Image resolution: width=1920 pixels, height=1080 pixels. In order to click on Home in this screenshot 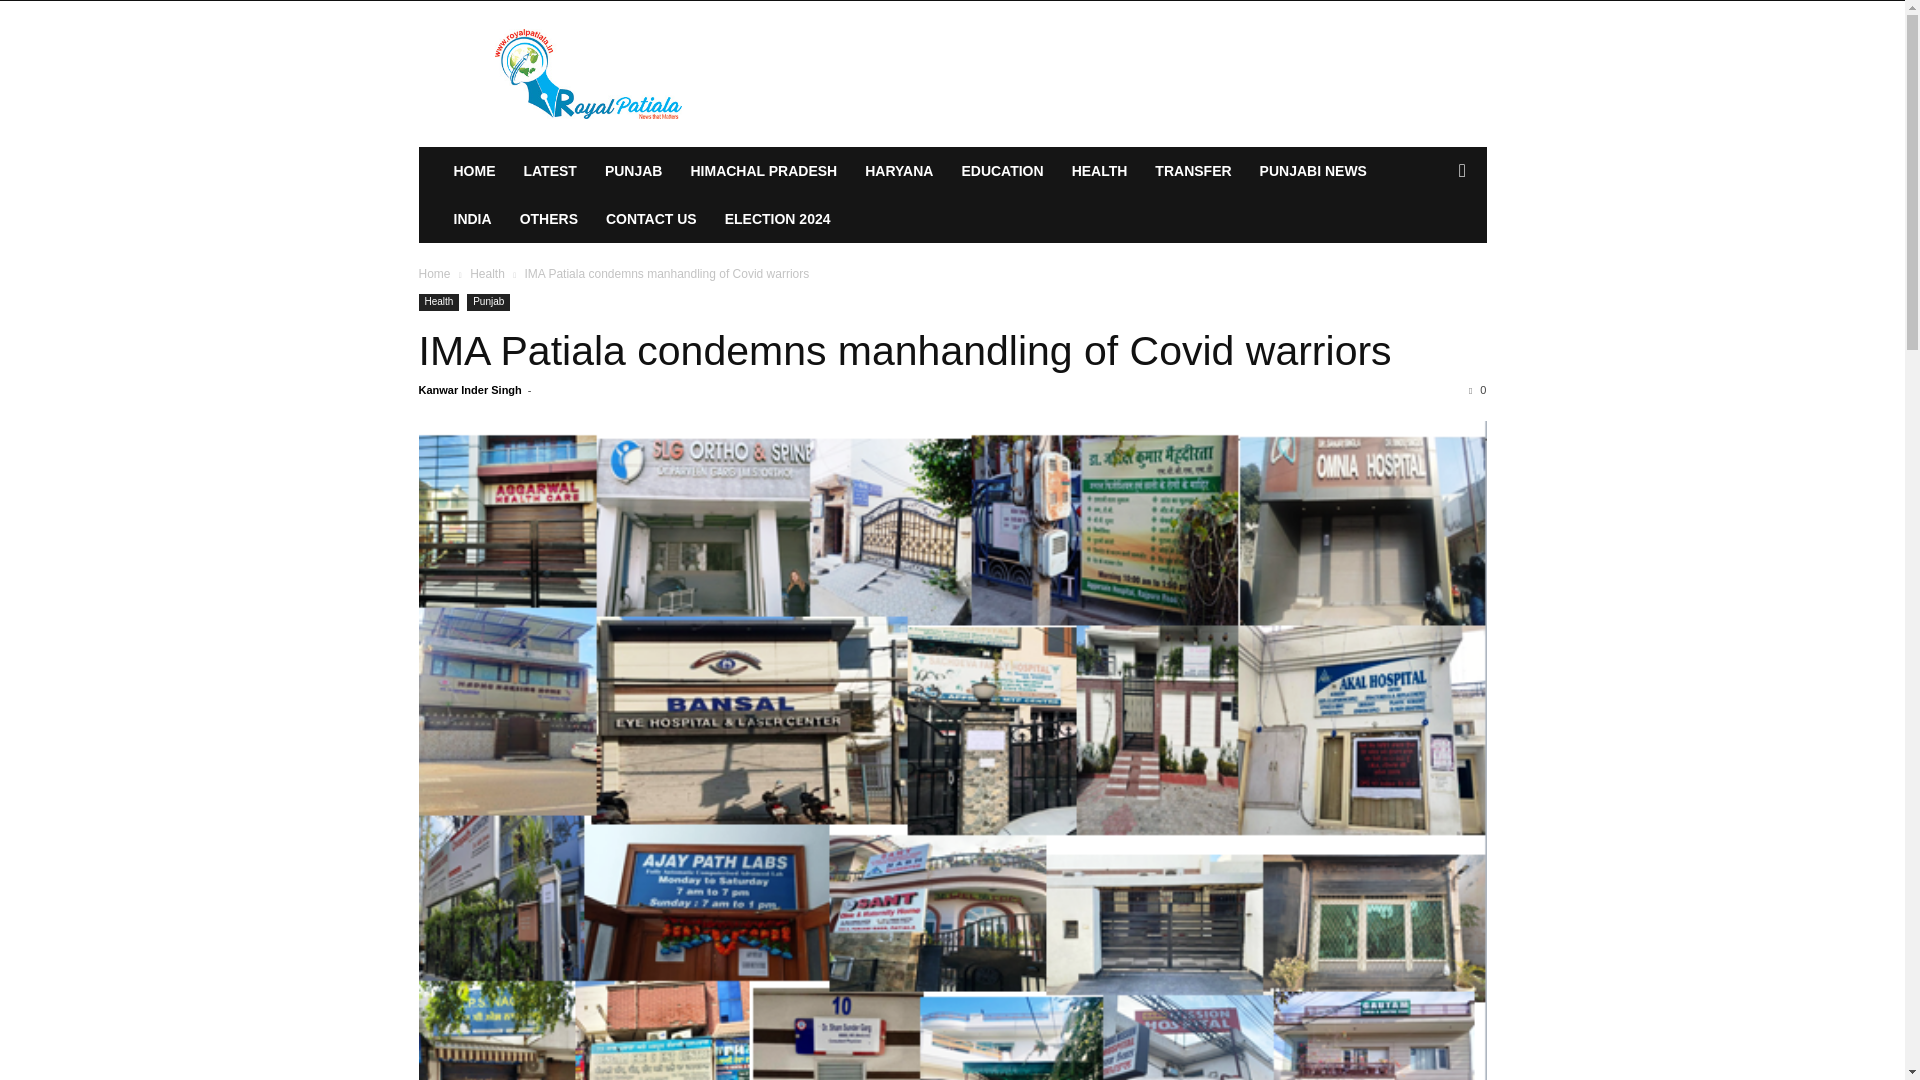, I will do `click(434, 273)`.